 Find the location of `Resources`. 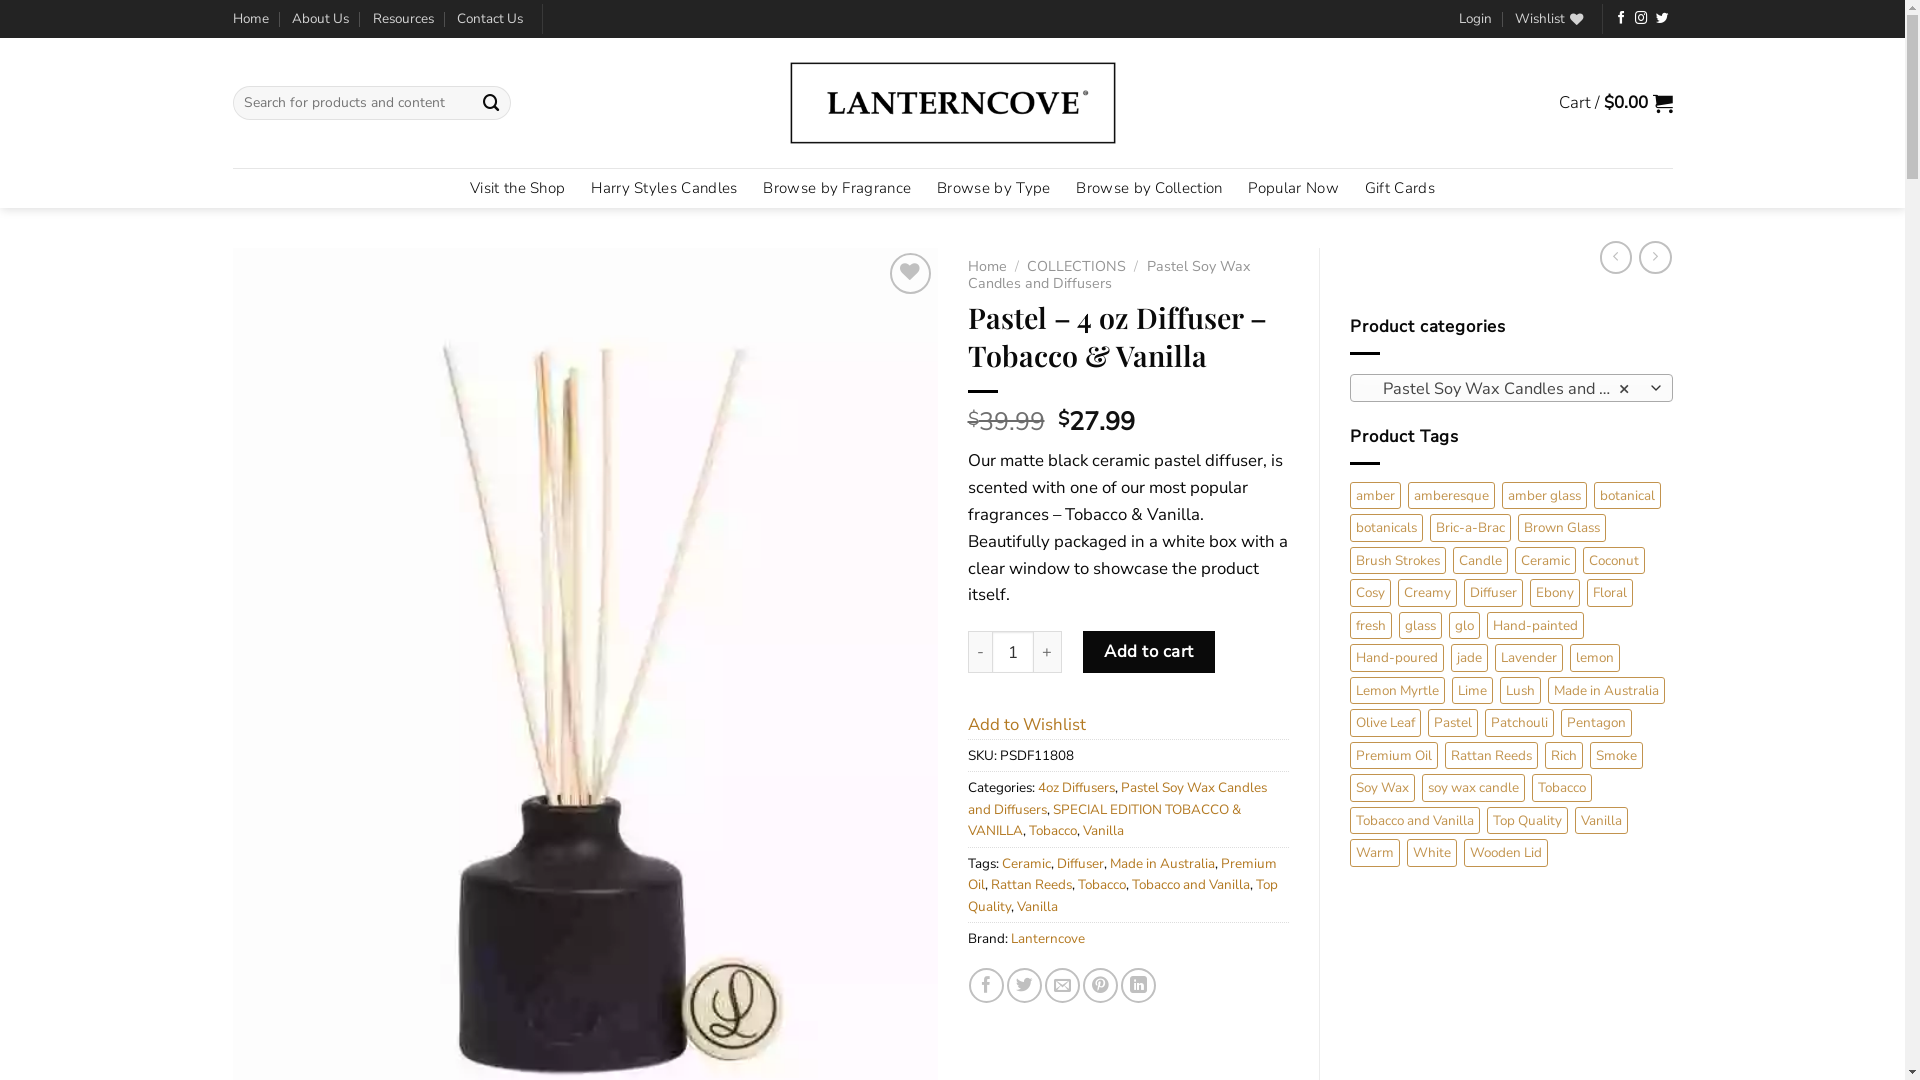

Resources is located at coordinates (402, 19).